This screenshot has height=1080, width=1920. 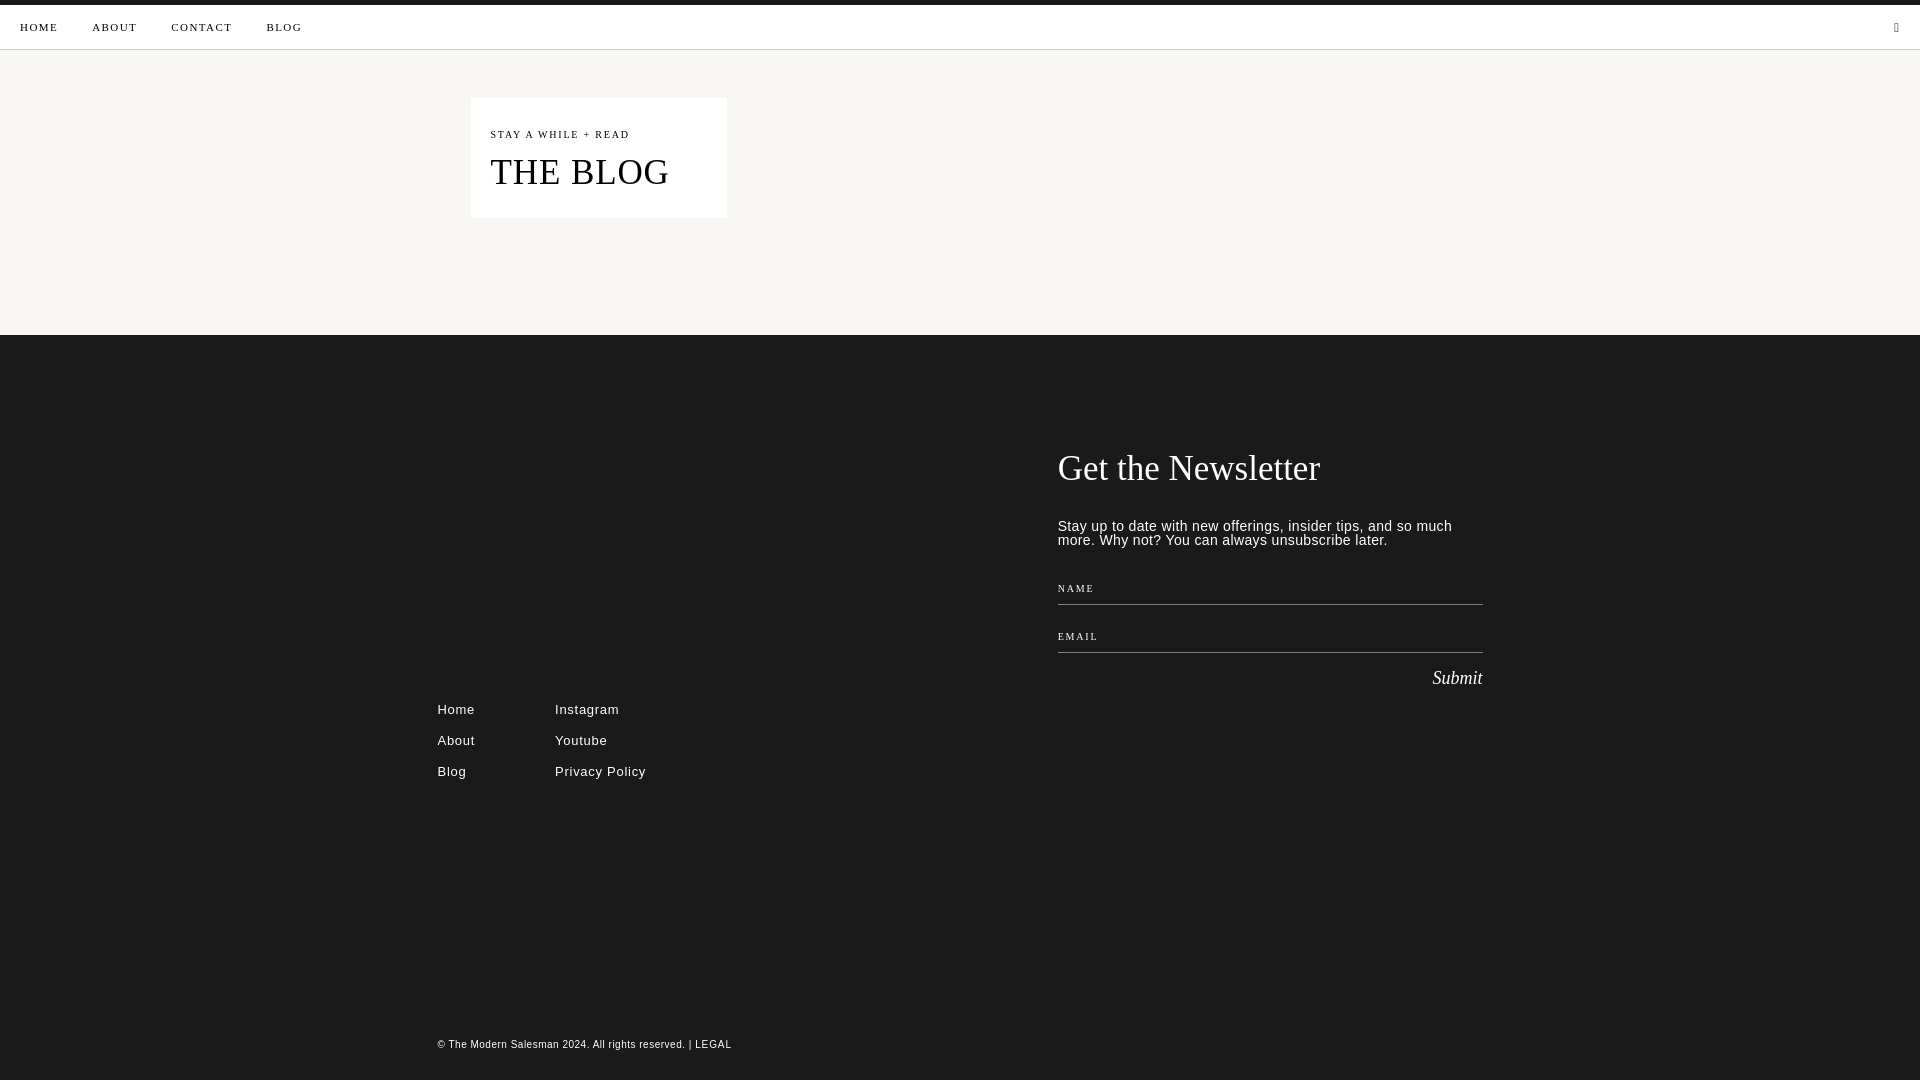 I want to click on Privacy Policy, so click(x=1322, y=214).